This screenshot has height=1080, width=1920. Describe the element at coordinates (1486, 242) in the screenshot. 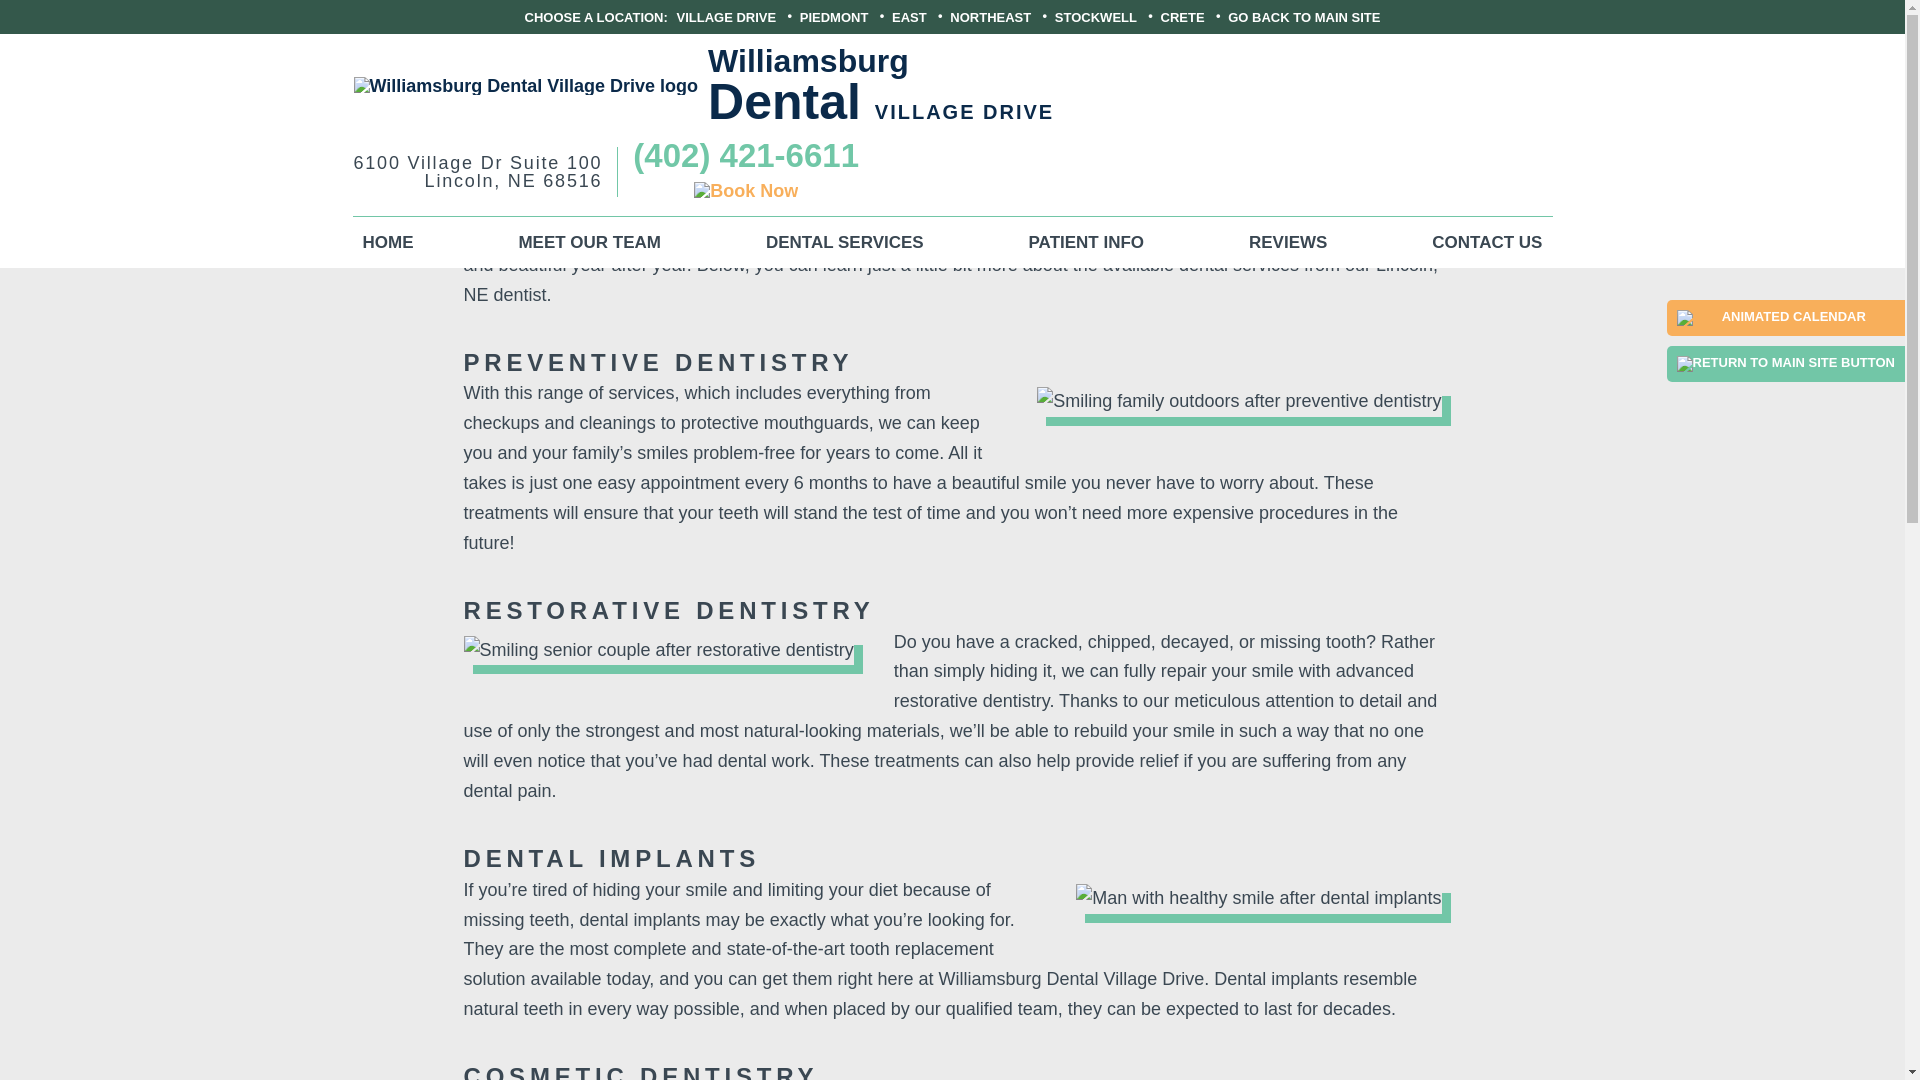

I see `Village Drive Dentist Reviews` at that location.